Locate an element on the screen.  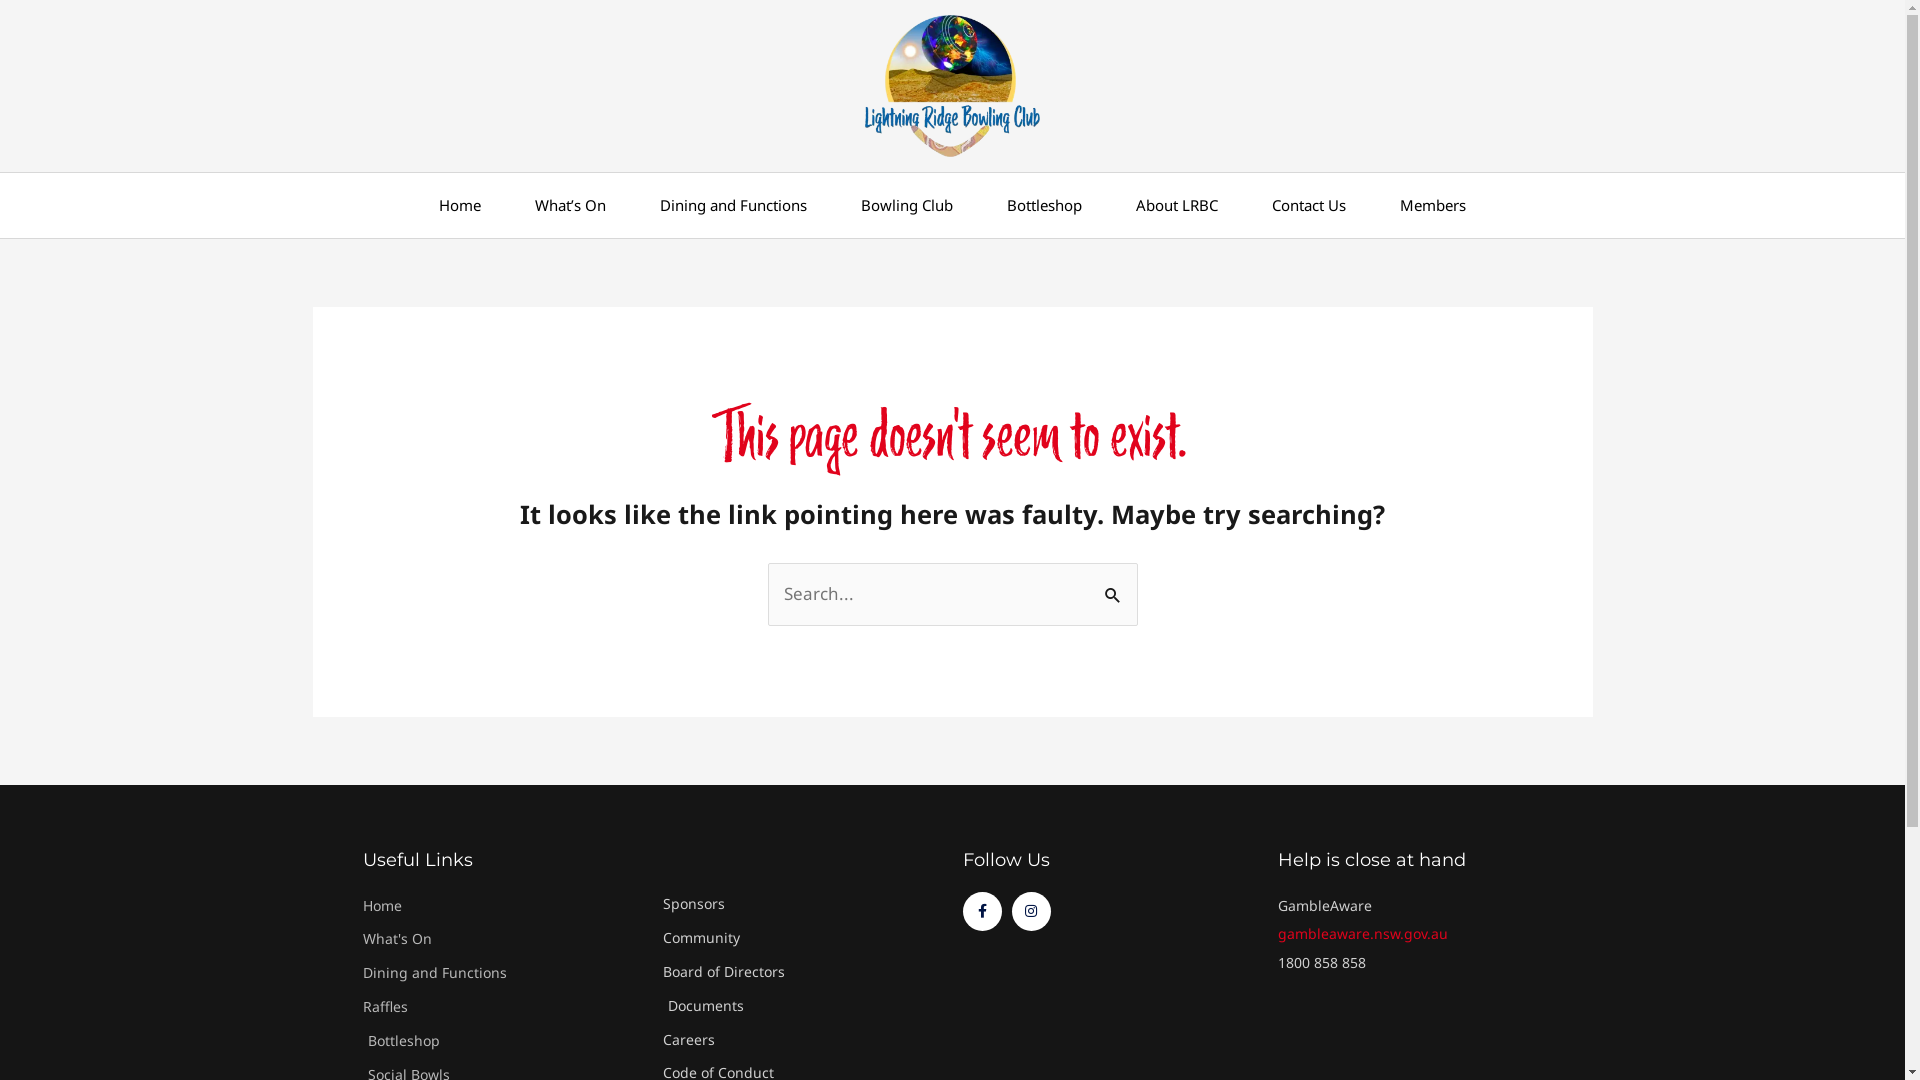
Dining and Functions is located at coordinates (502, 974).